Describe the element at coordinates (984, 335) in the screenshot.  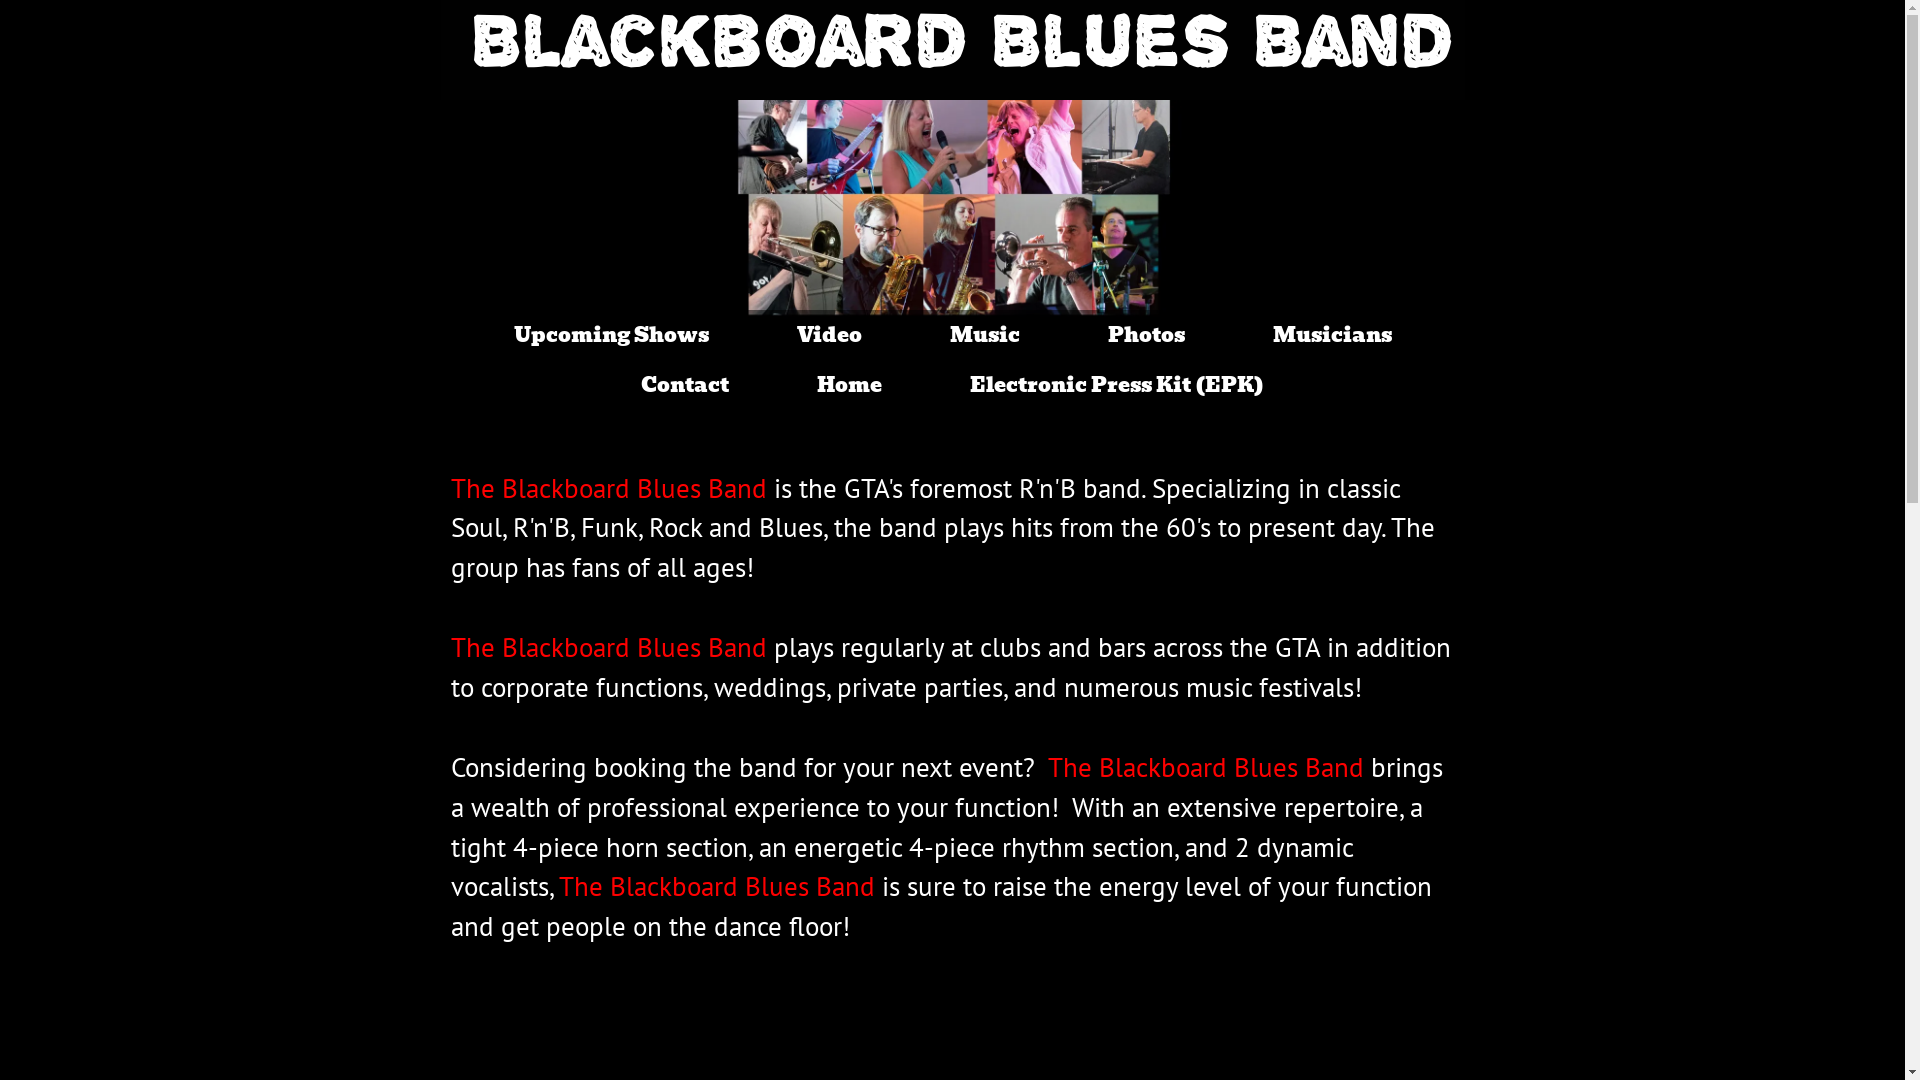
I see `Music` at that location.